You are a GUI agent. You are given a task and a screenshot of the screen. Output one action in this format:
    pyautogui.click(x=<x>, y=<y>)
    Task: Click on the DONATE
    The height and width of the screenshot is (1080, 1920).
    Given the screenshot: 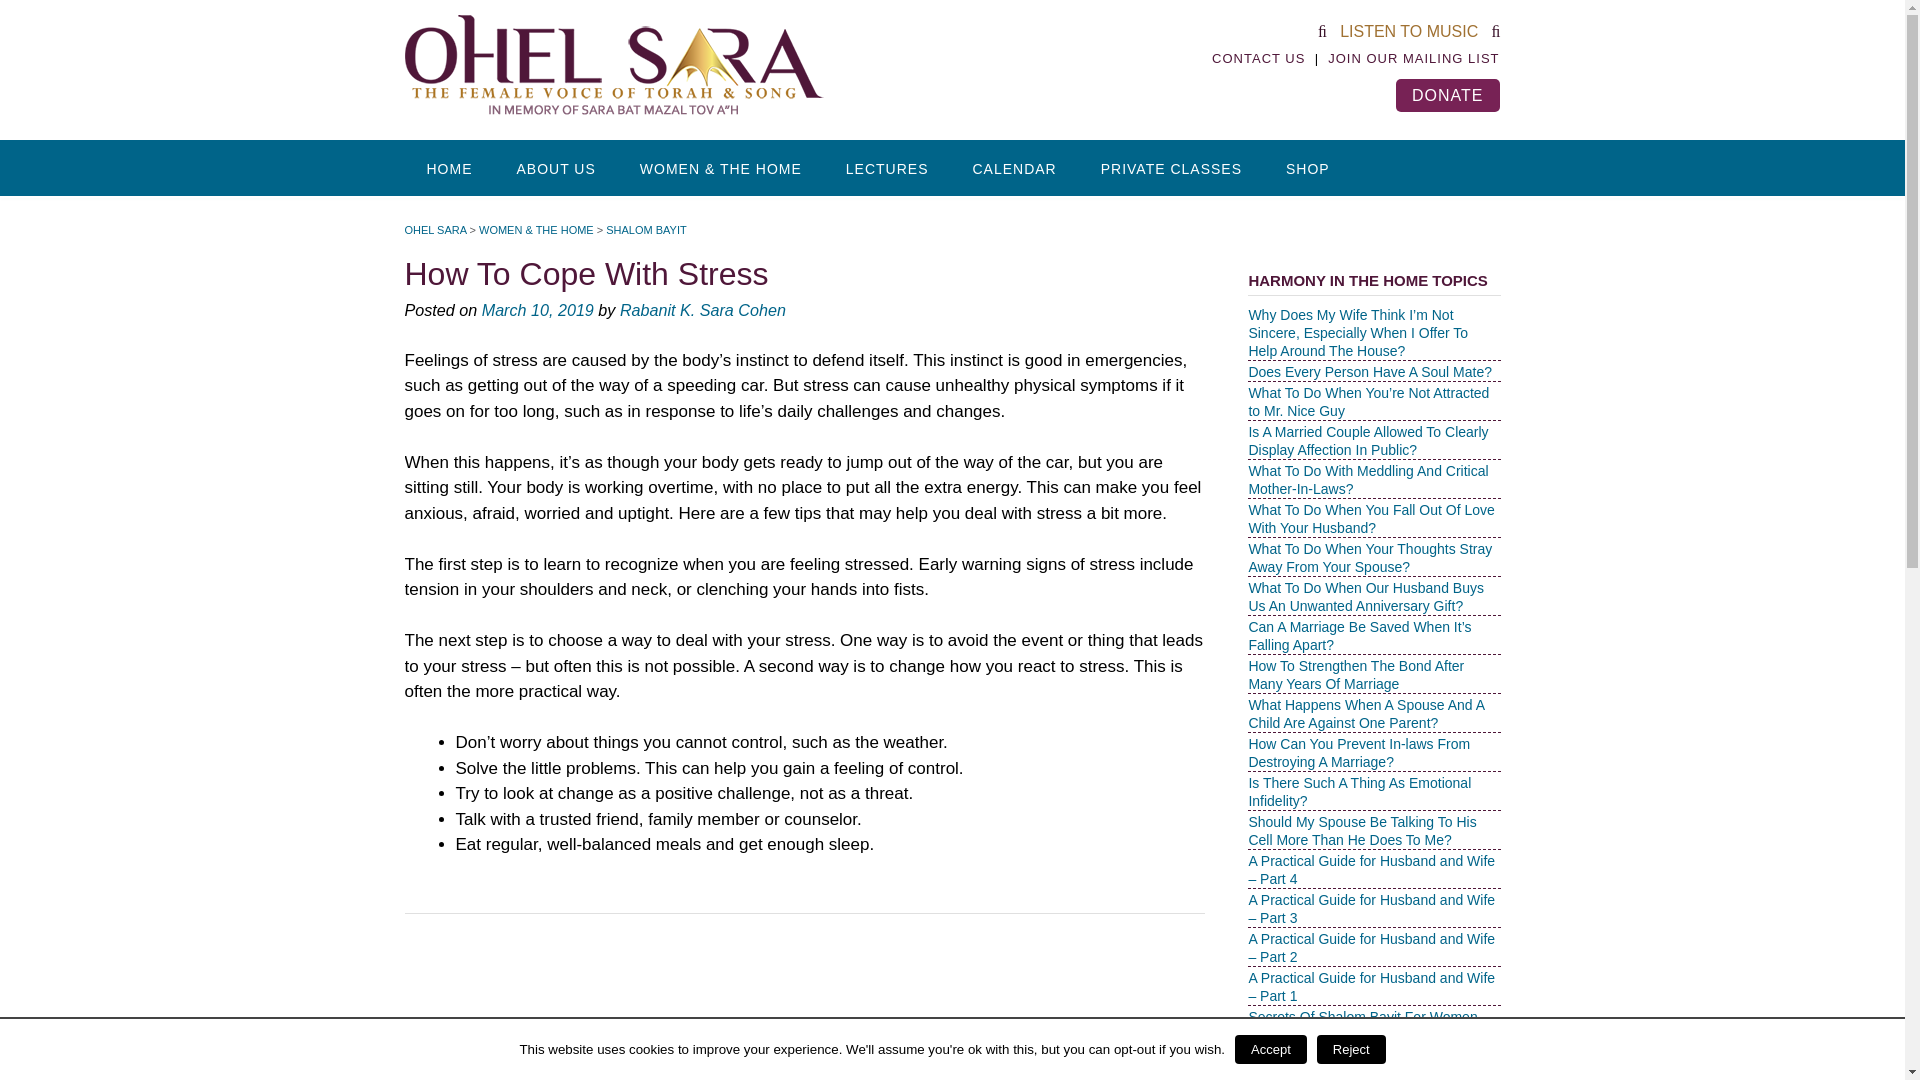 What is the action you would take?
    pyautogui.click(x=1447, y=94)
    